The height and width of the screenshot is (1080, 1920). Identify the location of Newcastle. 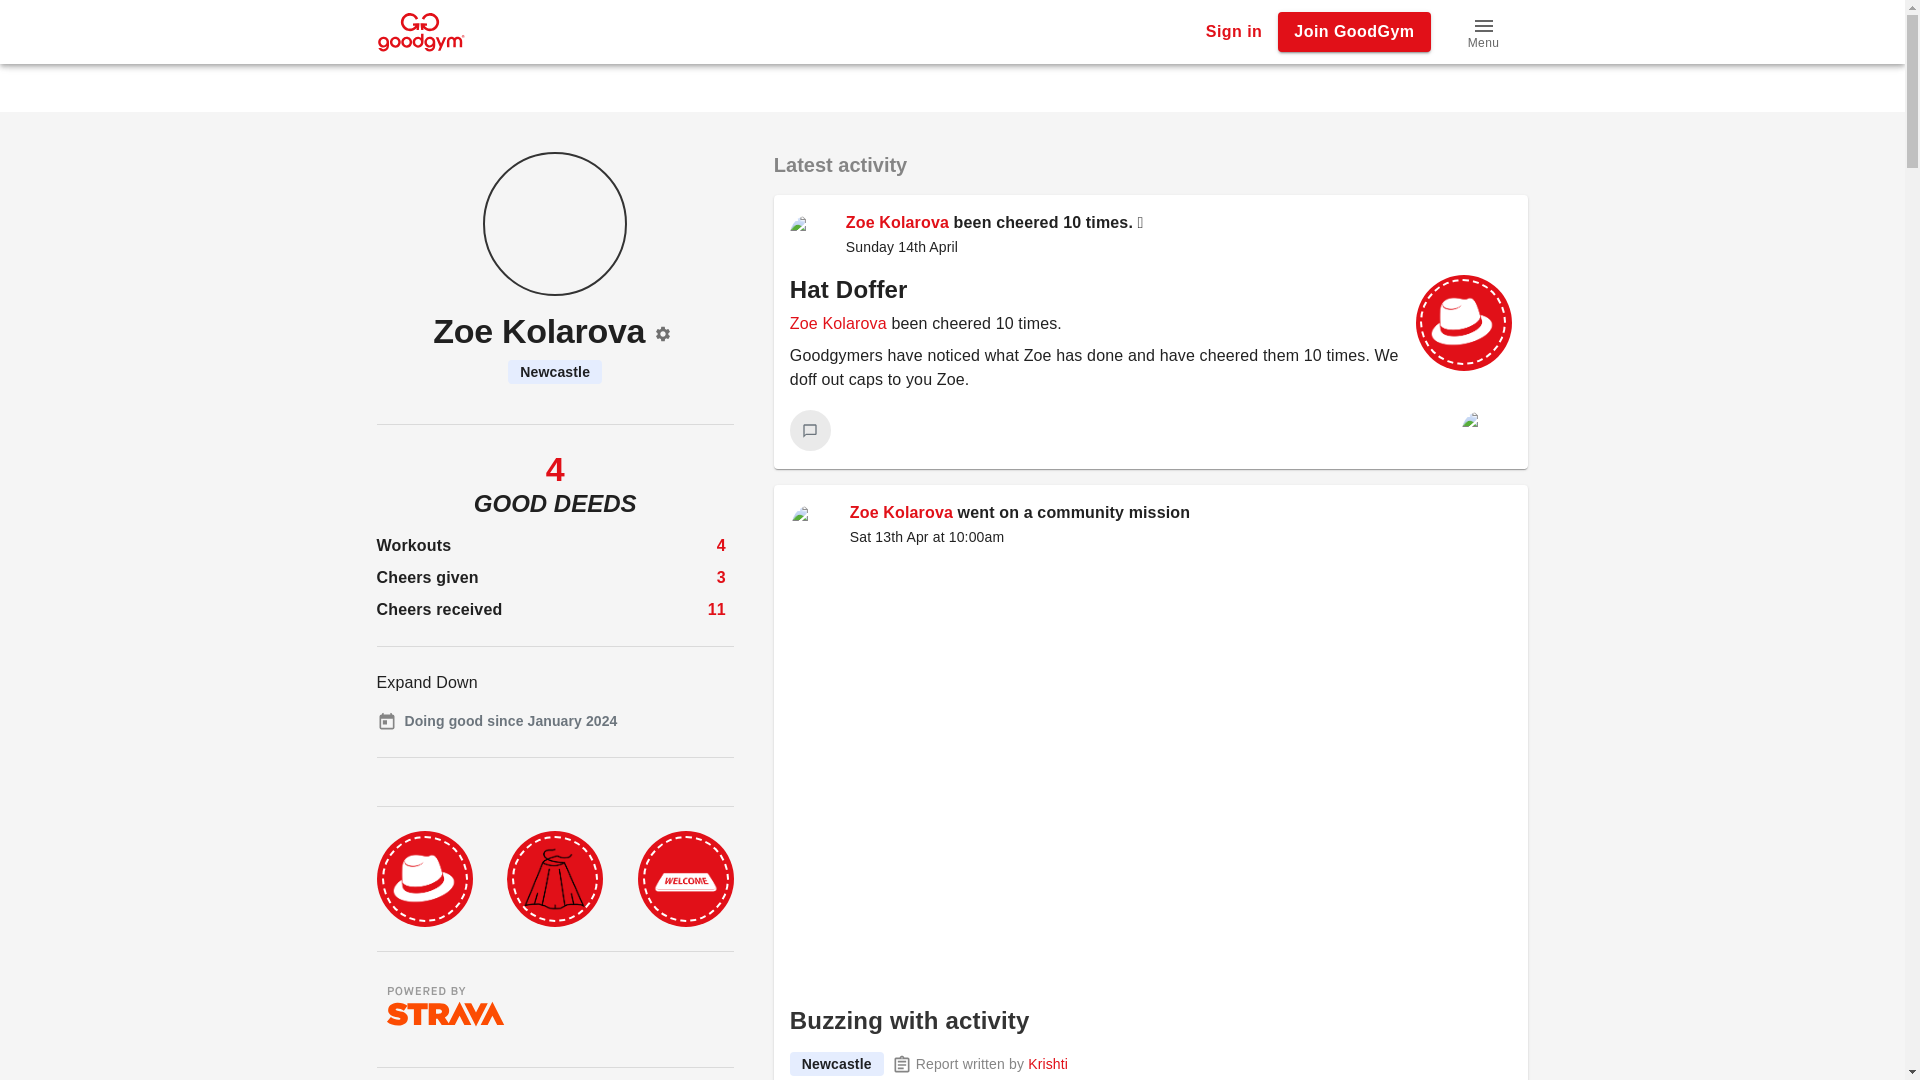
(555, 372).